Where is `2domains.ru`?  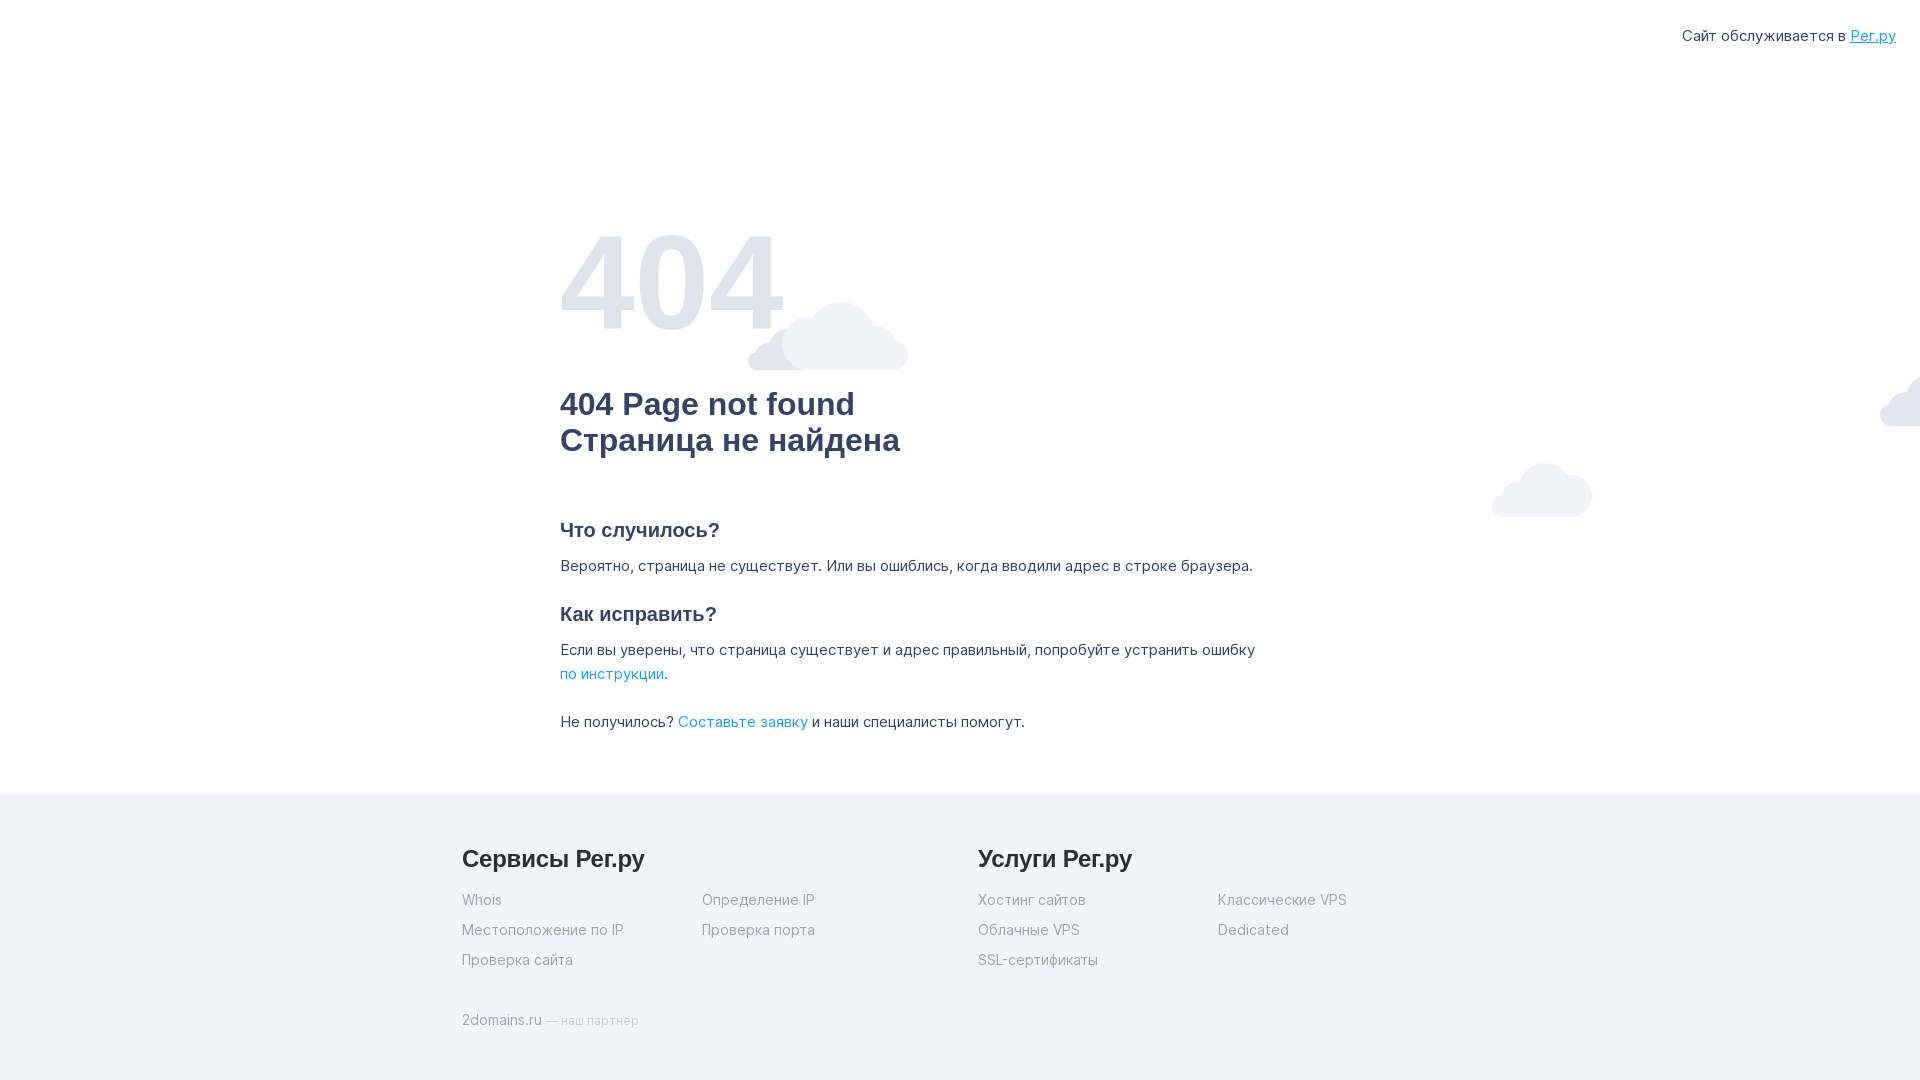
2domains.ru is located at coordinates (504, 1020).